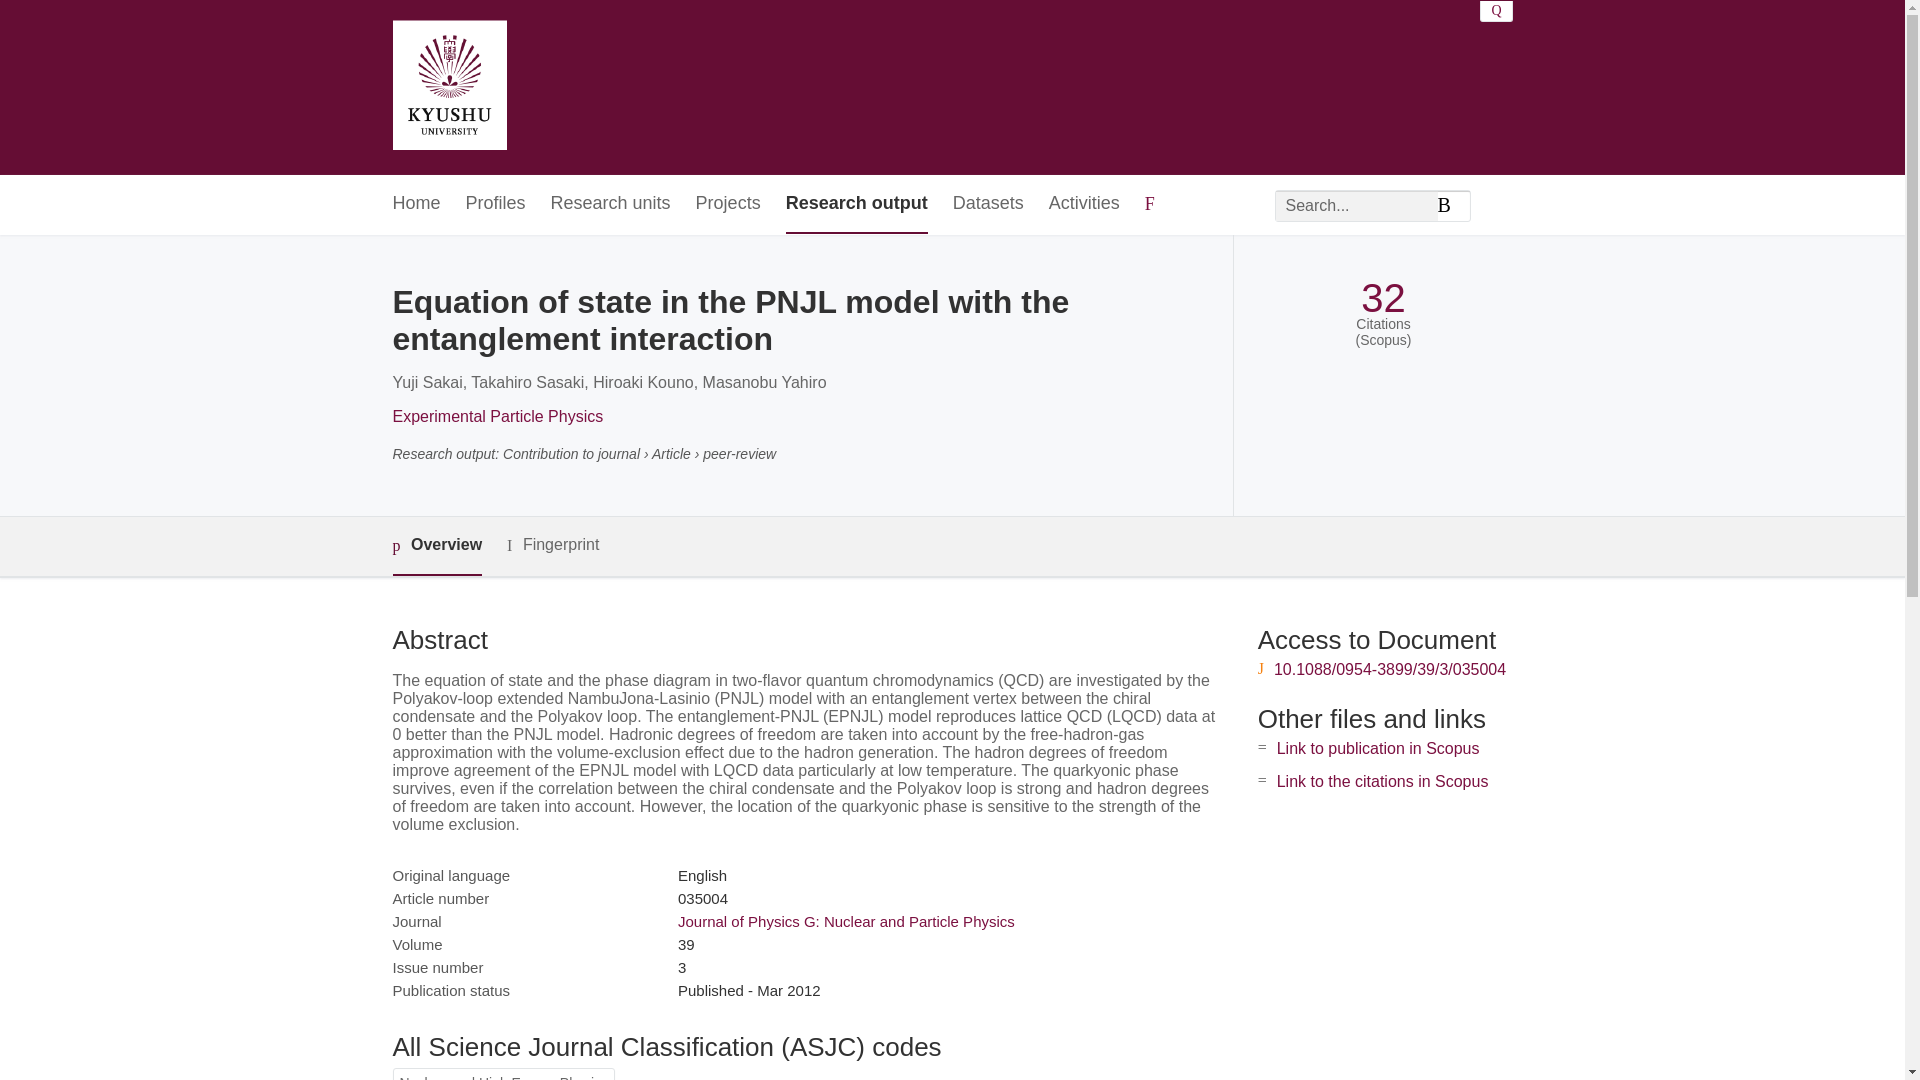  I want to click on Fingerprint, so click(552, 545).